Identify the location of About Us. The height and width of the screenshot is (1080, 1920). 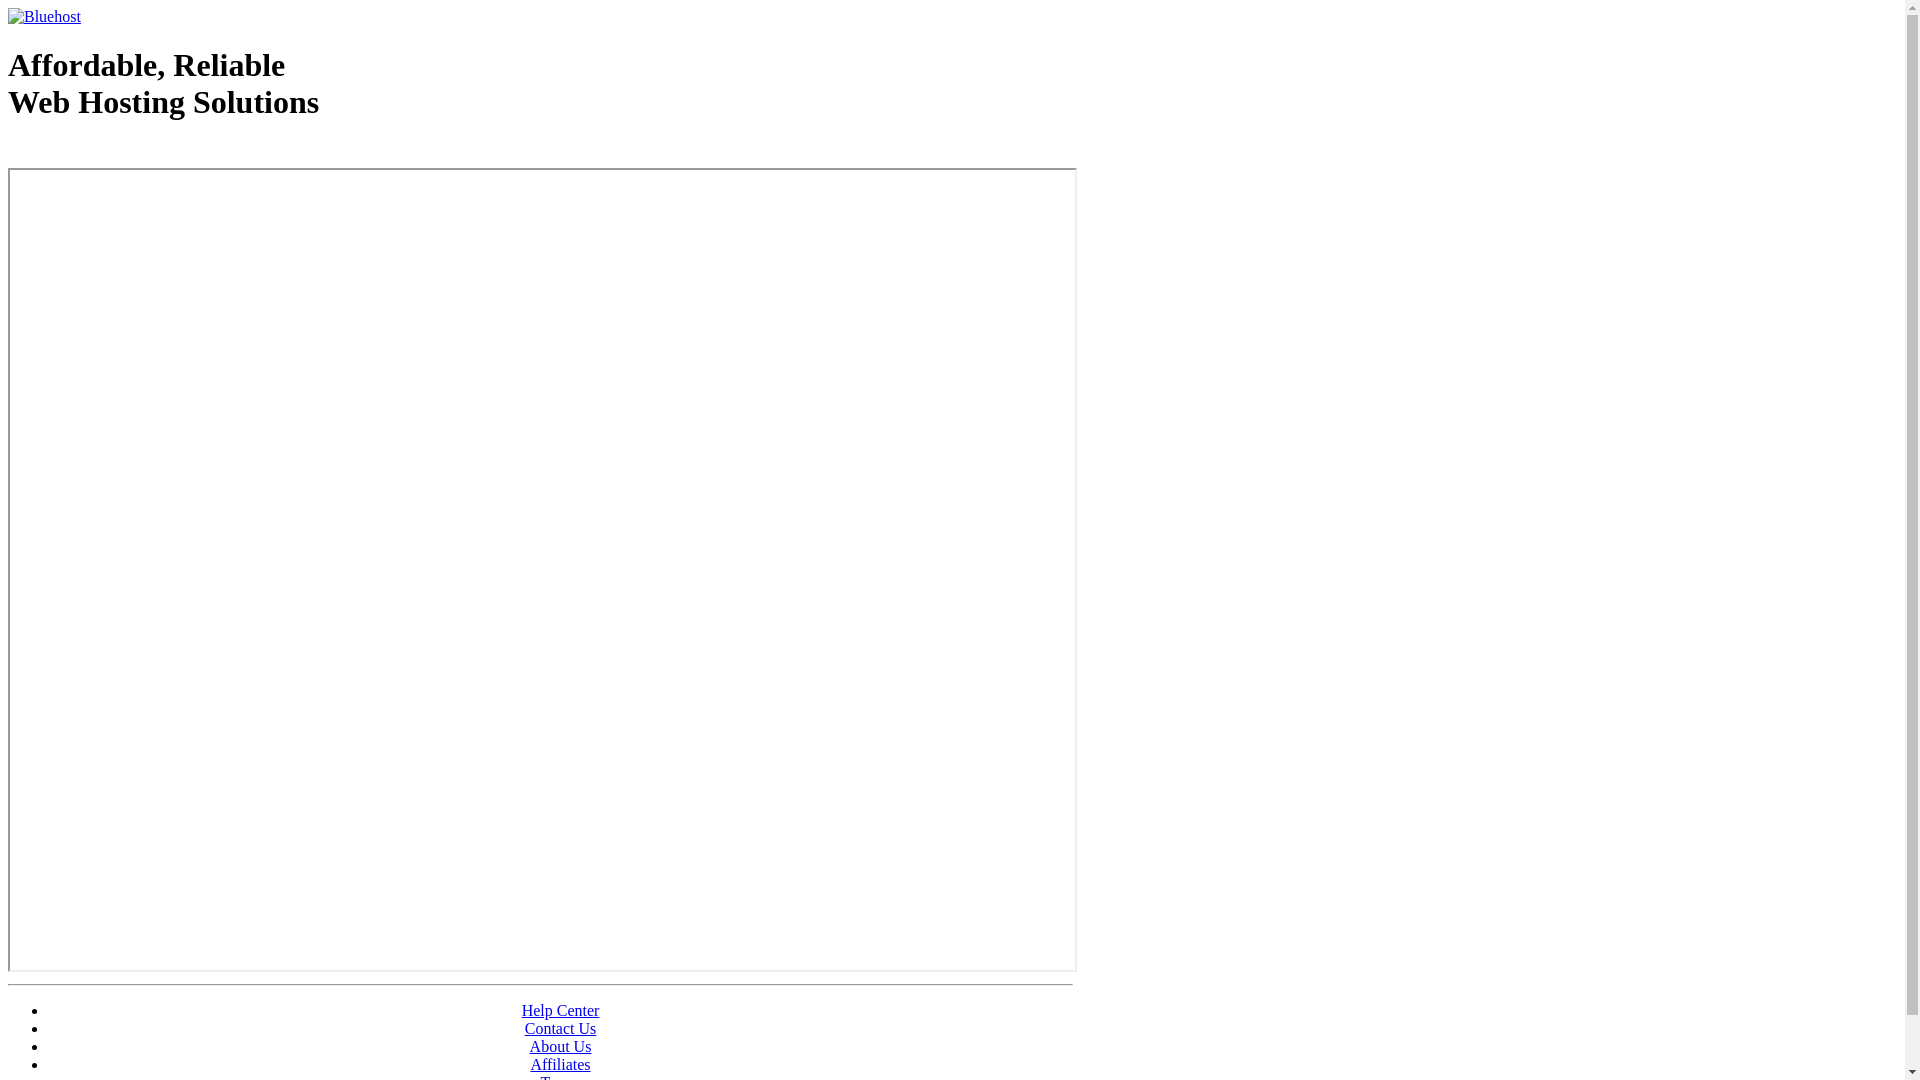
(561, 1046).